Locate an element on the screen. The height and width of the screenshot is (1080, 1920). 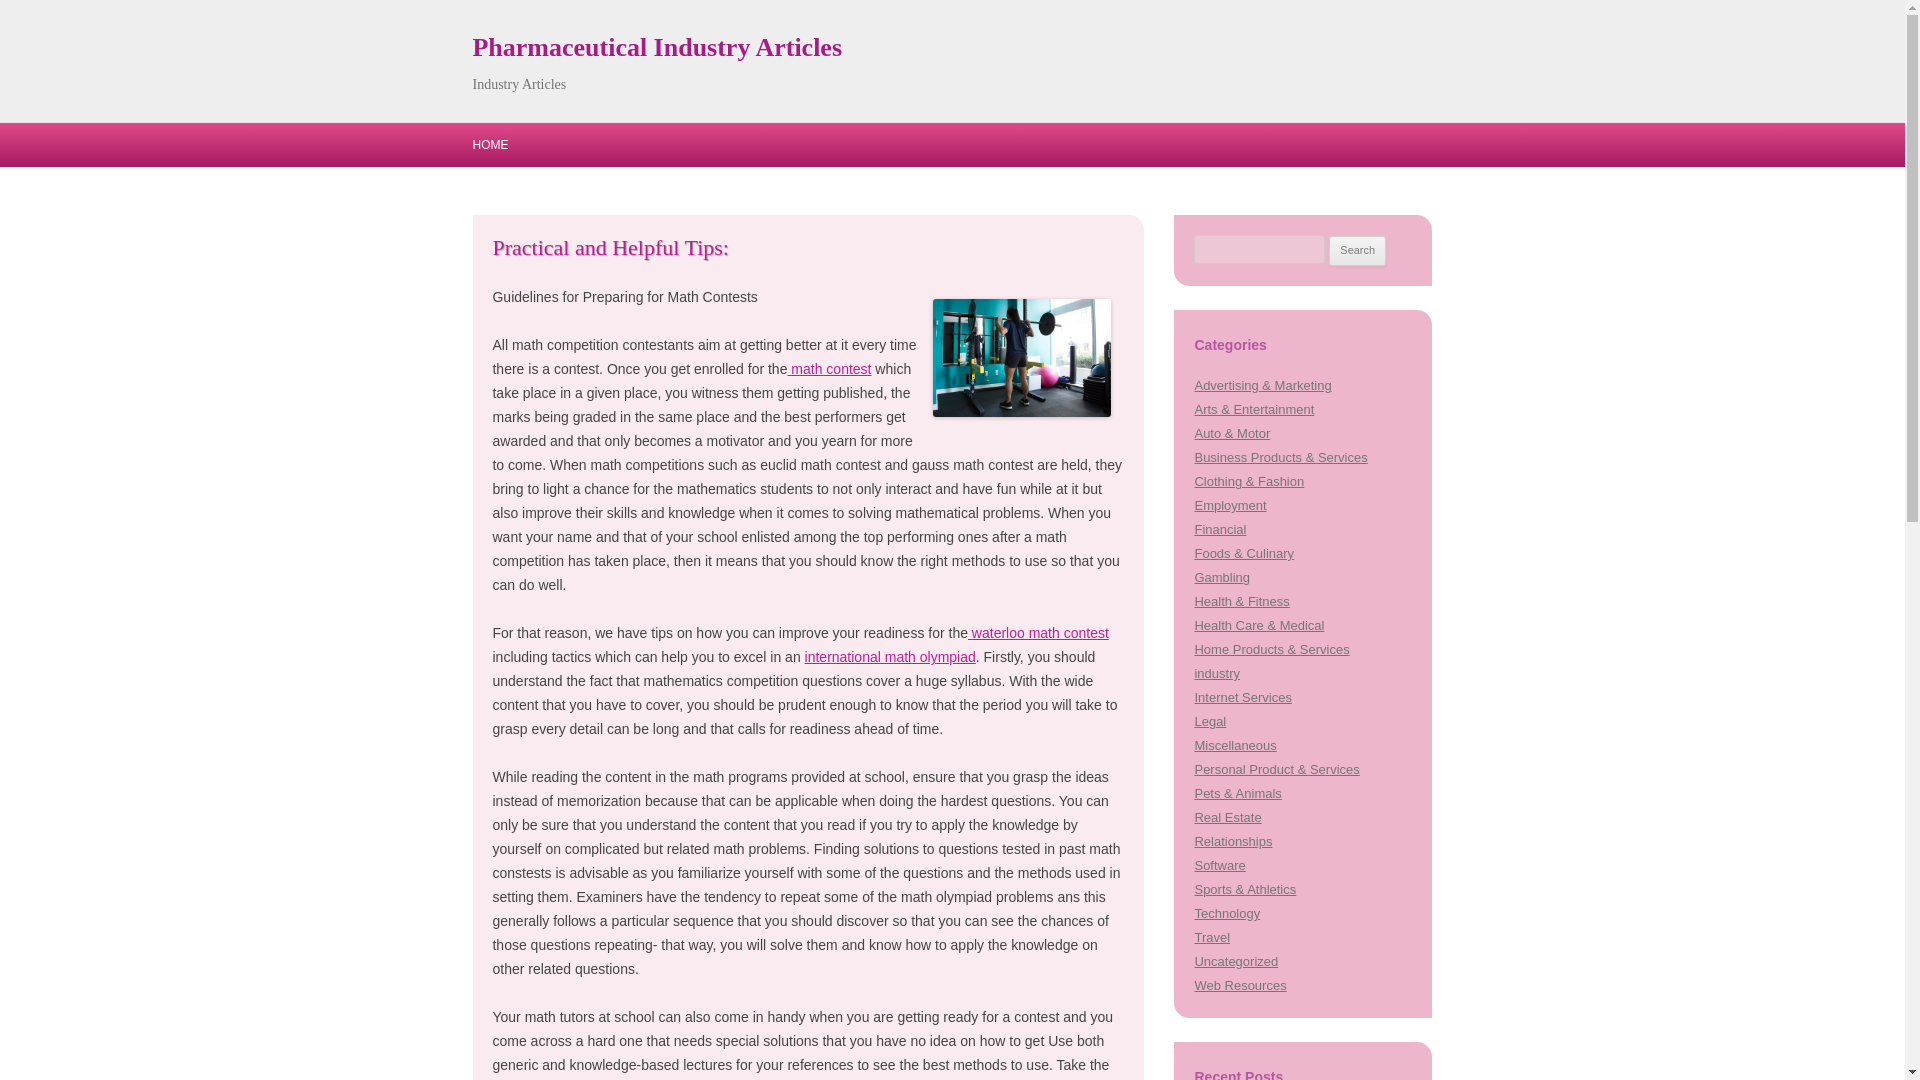
international math olympiad is located at coordinates (890, 657).